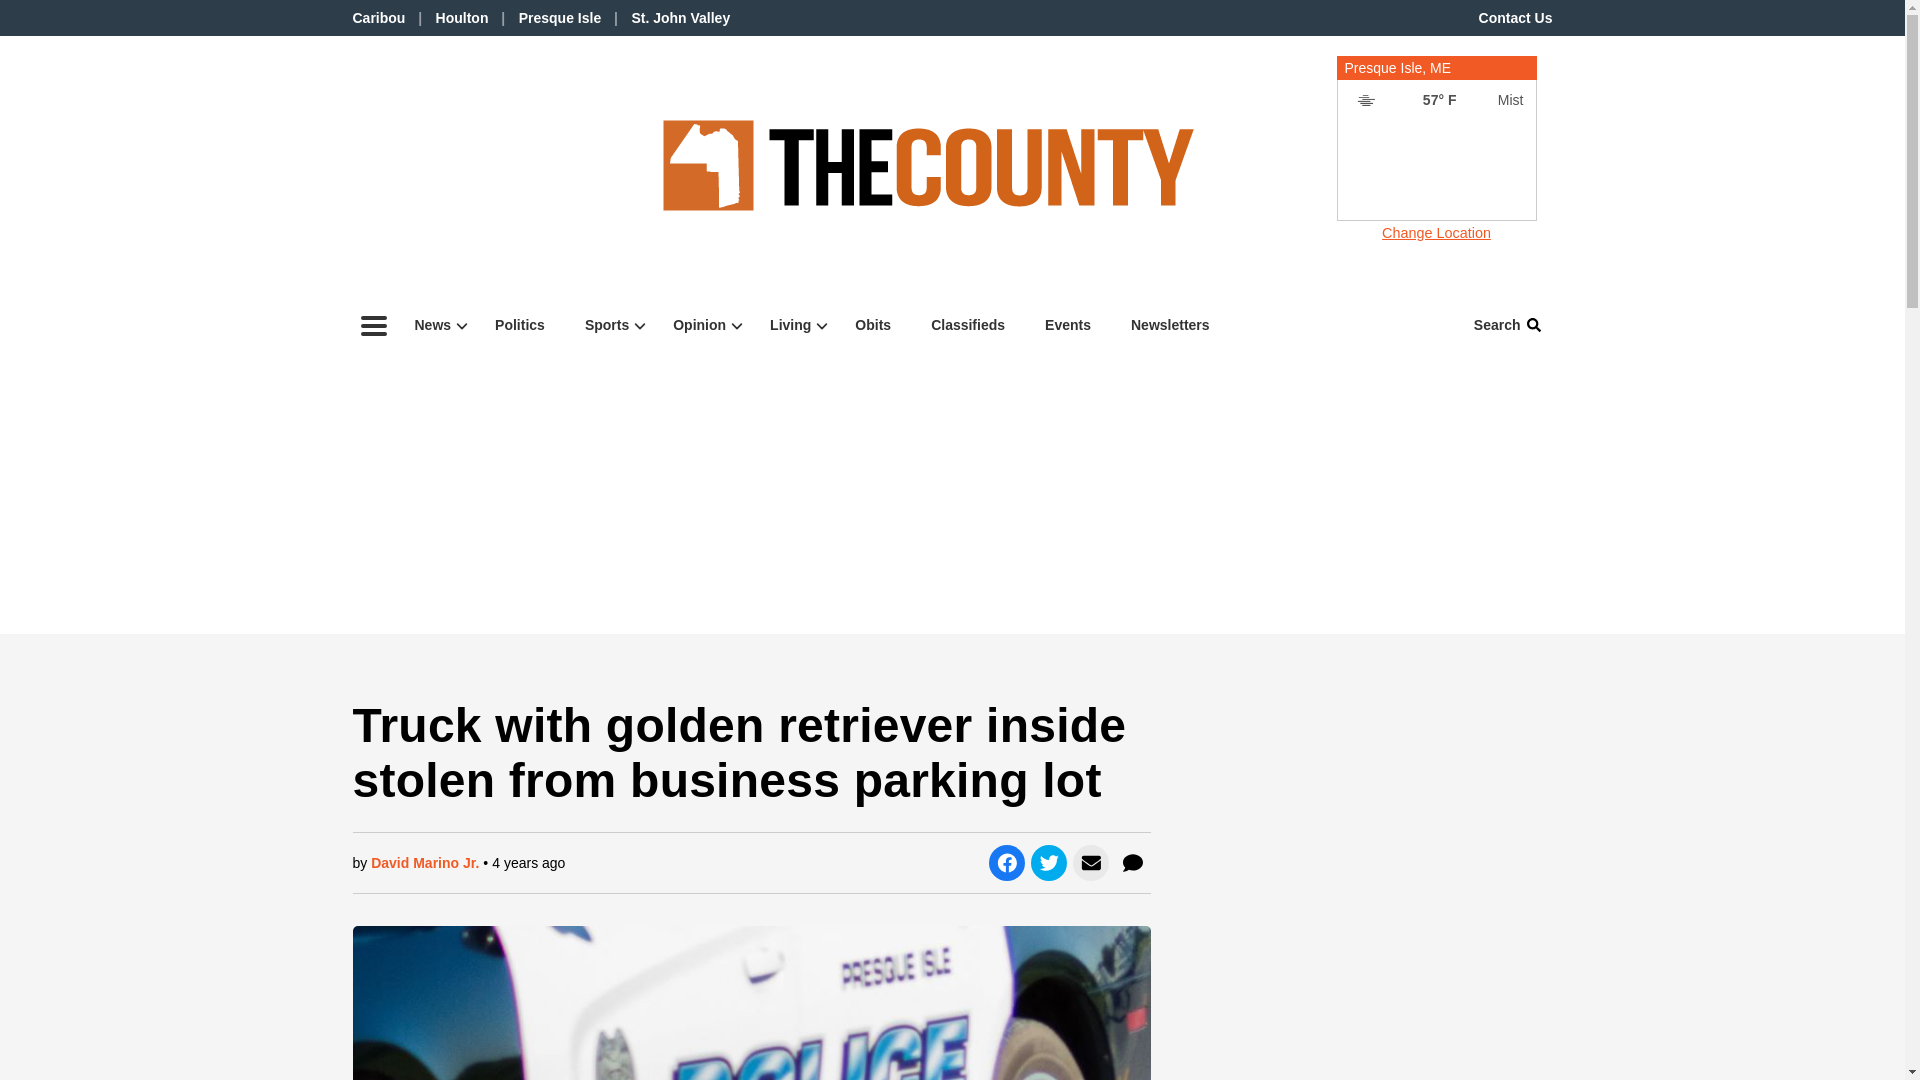  What do you see at coordinates (1170, 325) in the screenshot?
I see `Newsletters` at bounding box center [1170, 325].